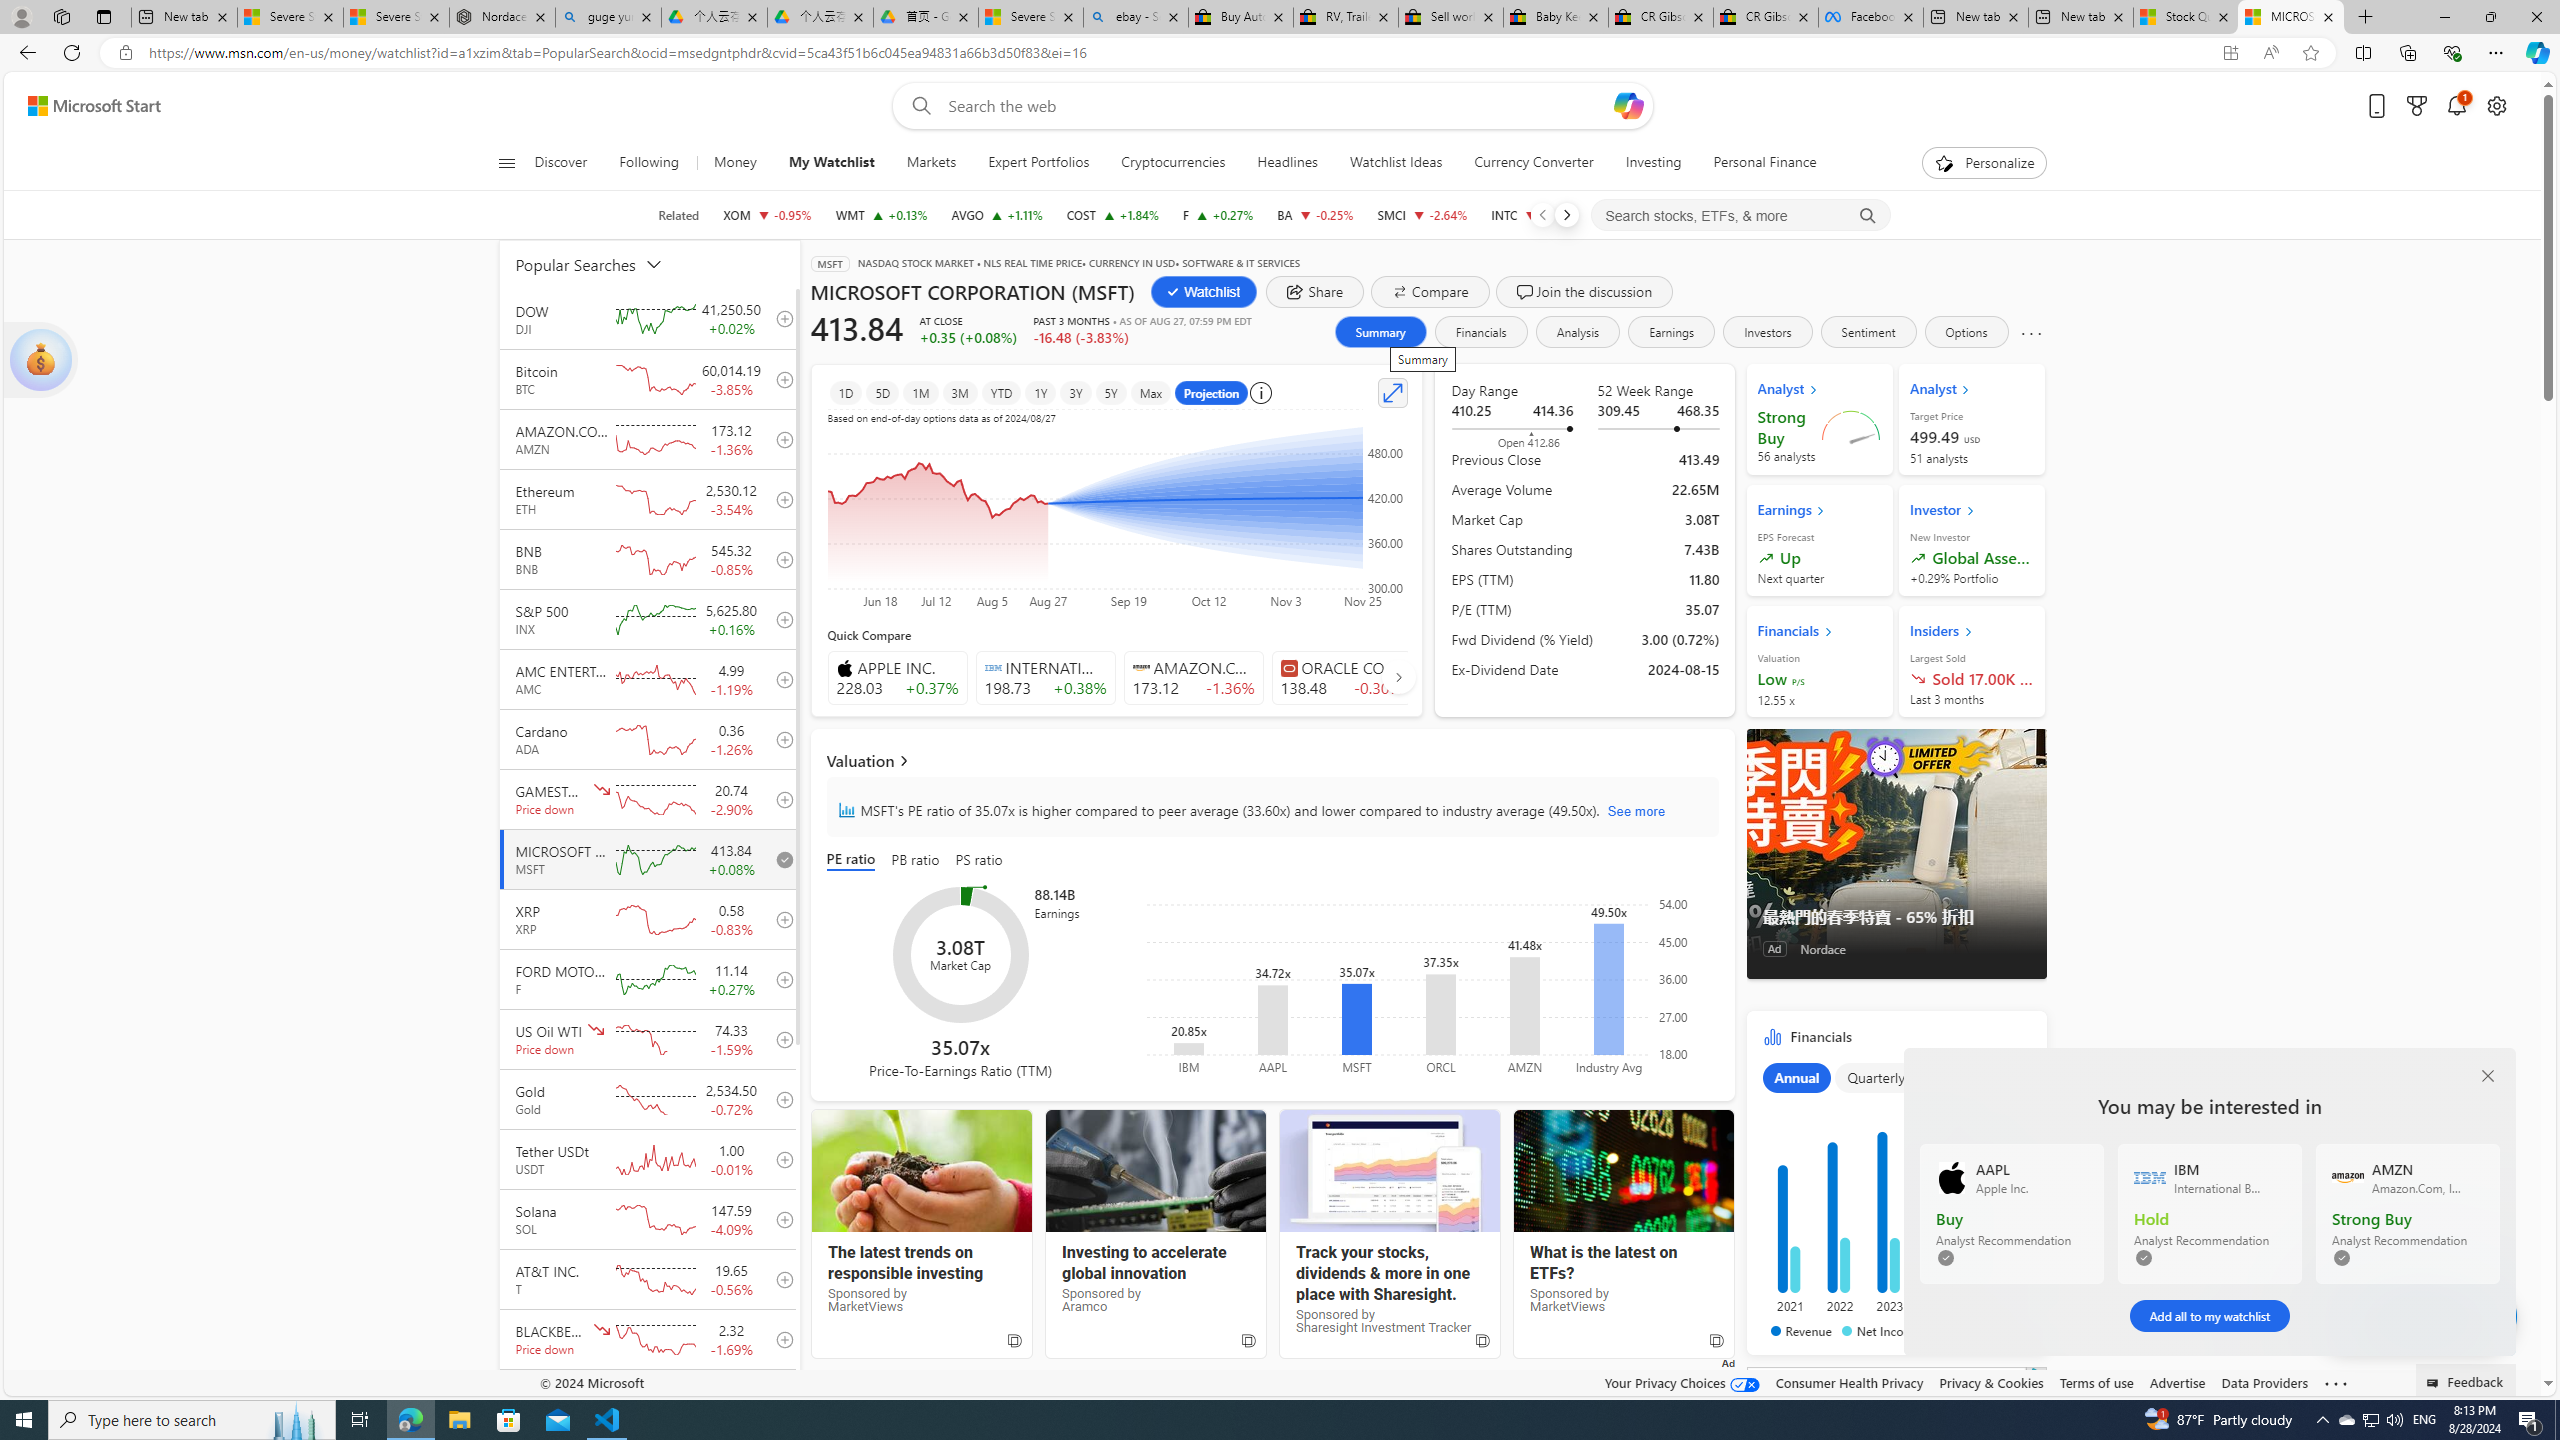 Image resolution: width=2560 pixels, height=1440 pixels. I want to click on 1M, so click(921, 392).